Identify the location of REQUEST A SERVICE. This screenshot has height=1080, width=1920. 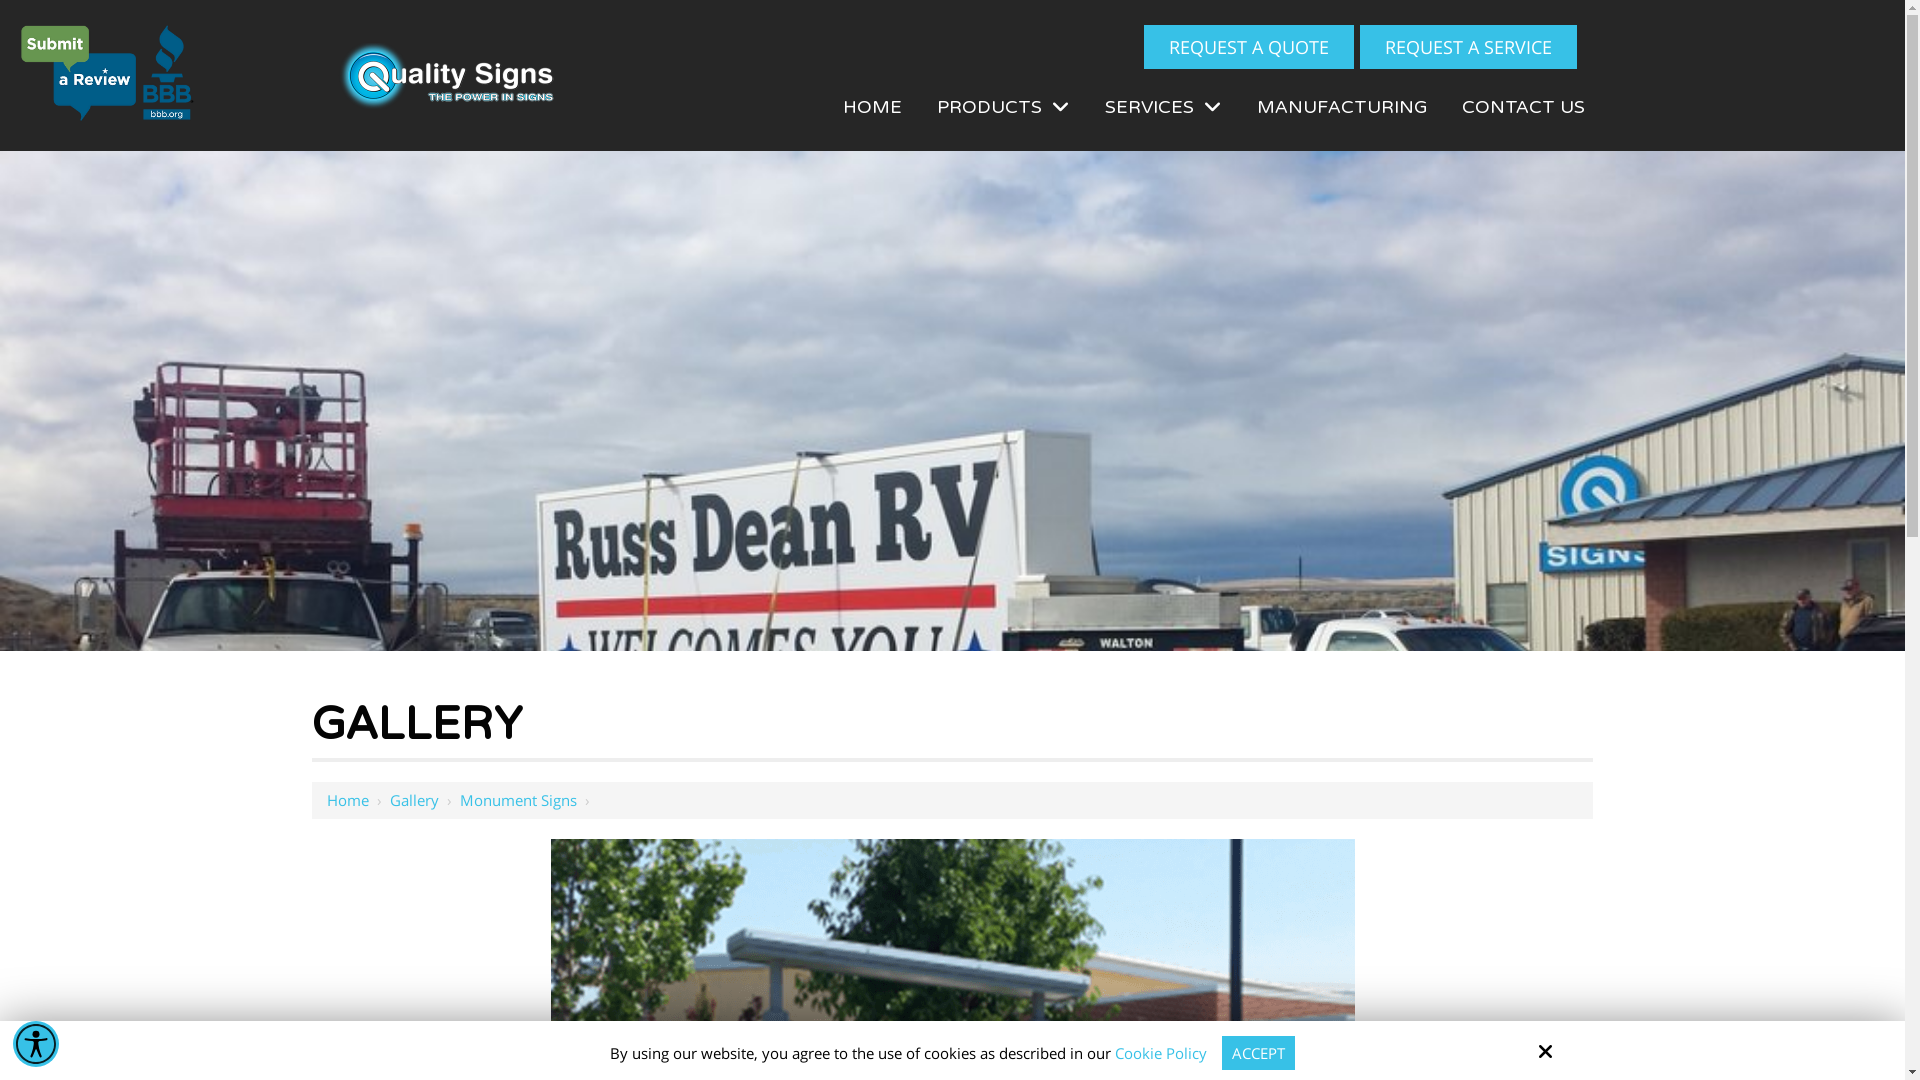
(1468, 47).